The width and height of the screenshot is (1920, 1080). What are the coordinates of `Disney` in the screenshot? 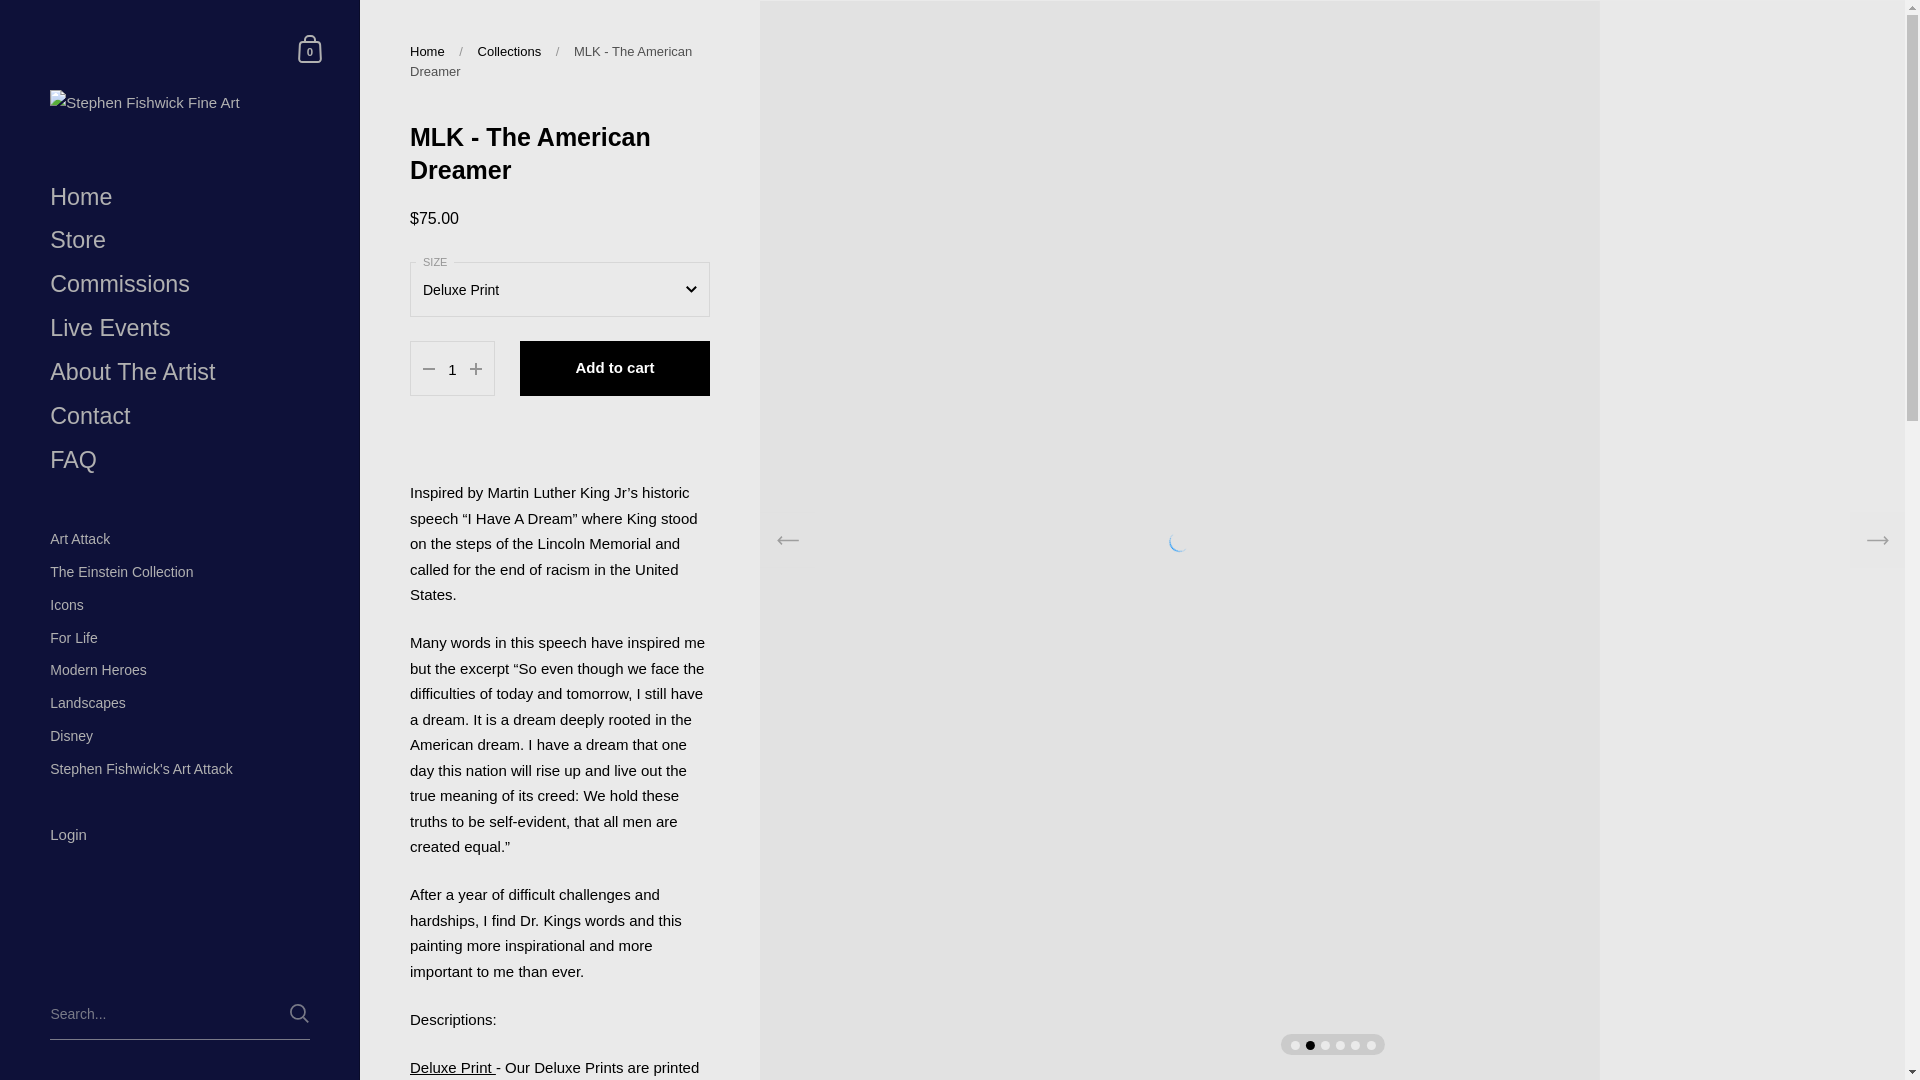 It's located at (180, 736).